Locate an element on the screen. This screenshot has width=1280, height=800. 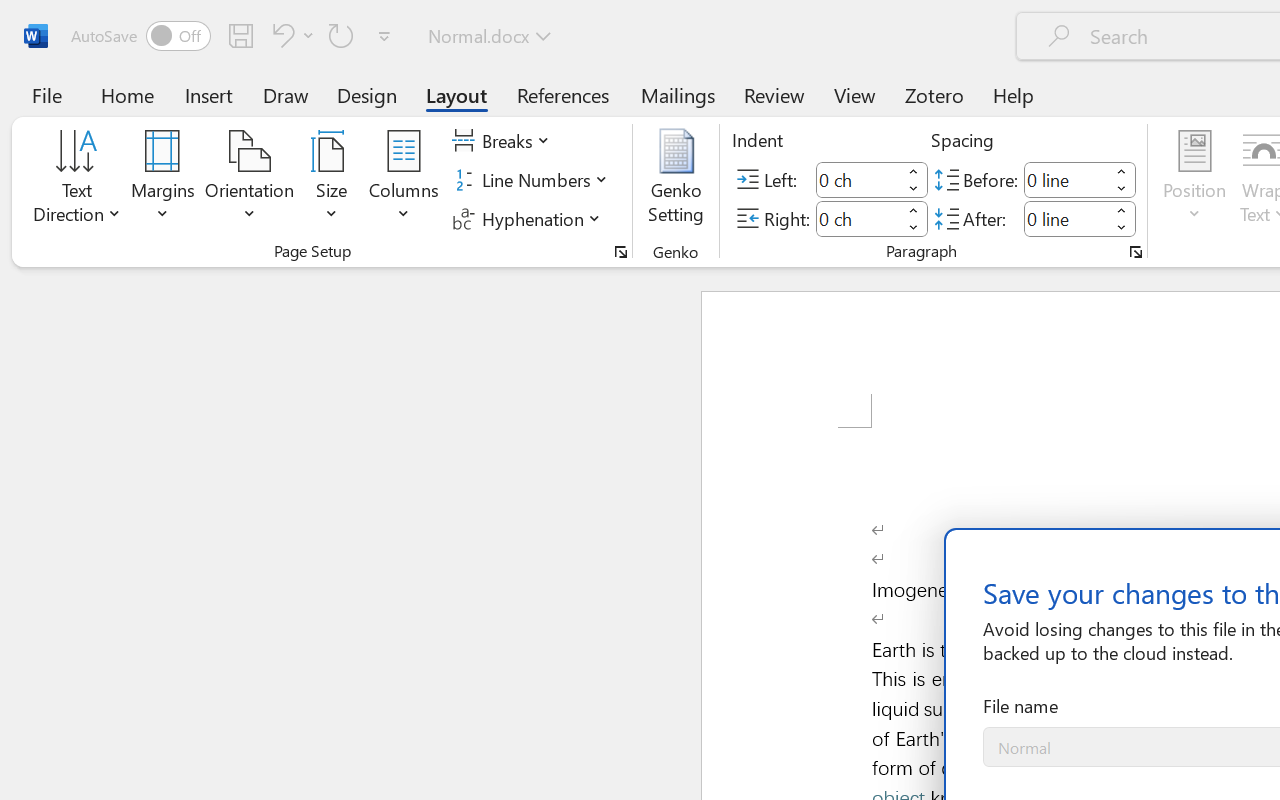
Indent Right is located at coordinates (858, 218).